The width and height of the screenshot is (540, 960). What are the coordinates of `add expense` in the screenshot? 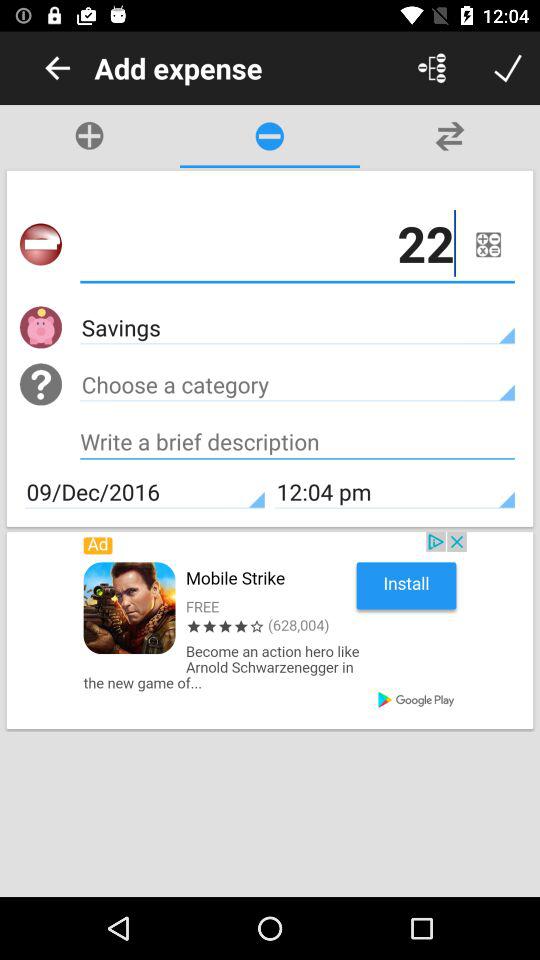 It's located at (432, 68).